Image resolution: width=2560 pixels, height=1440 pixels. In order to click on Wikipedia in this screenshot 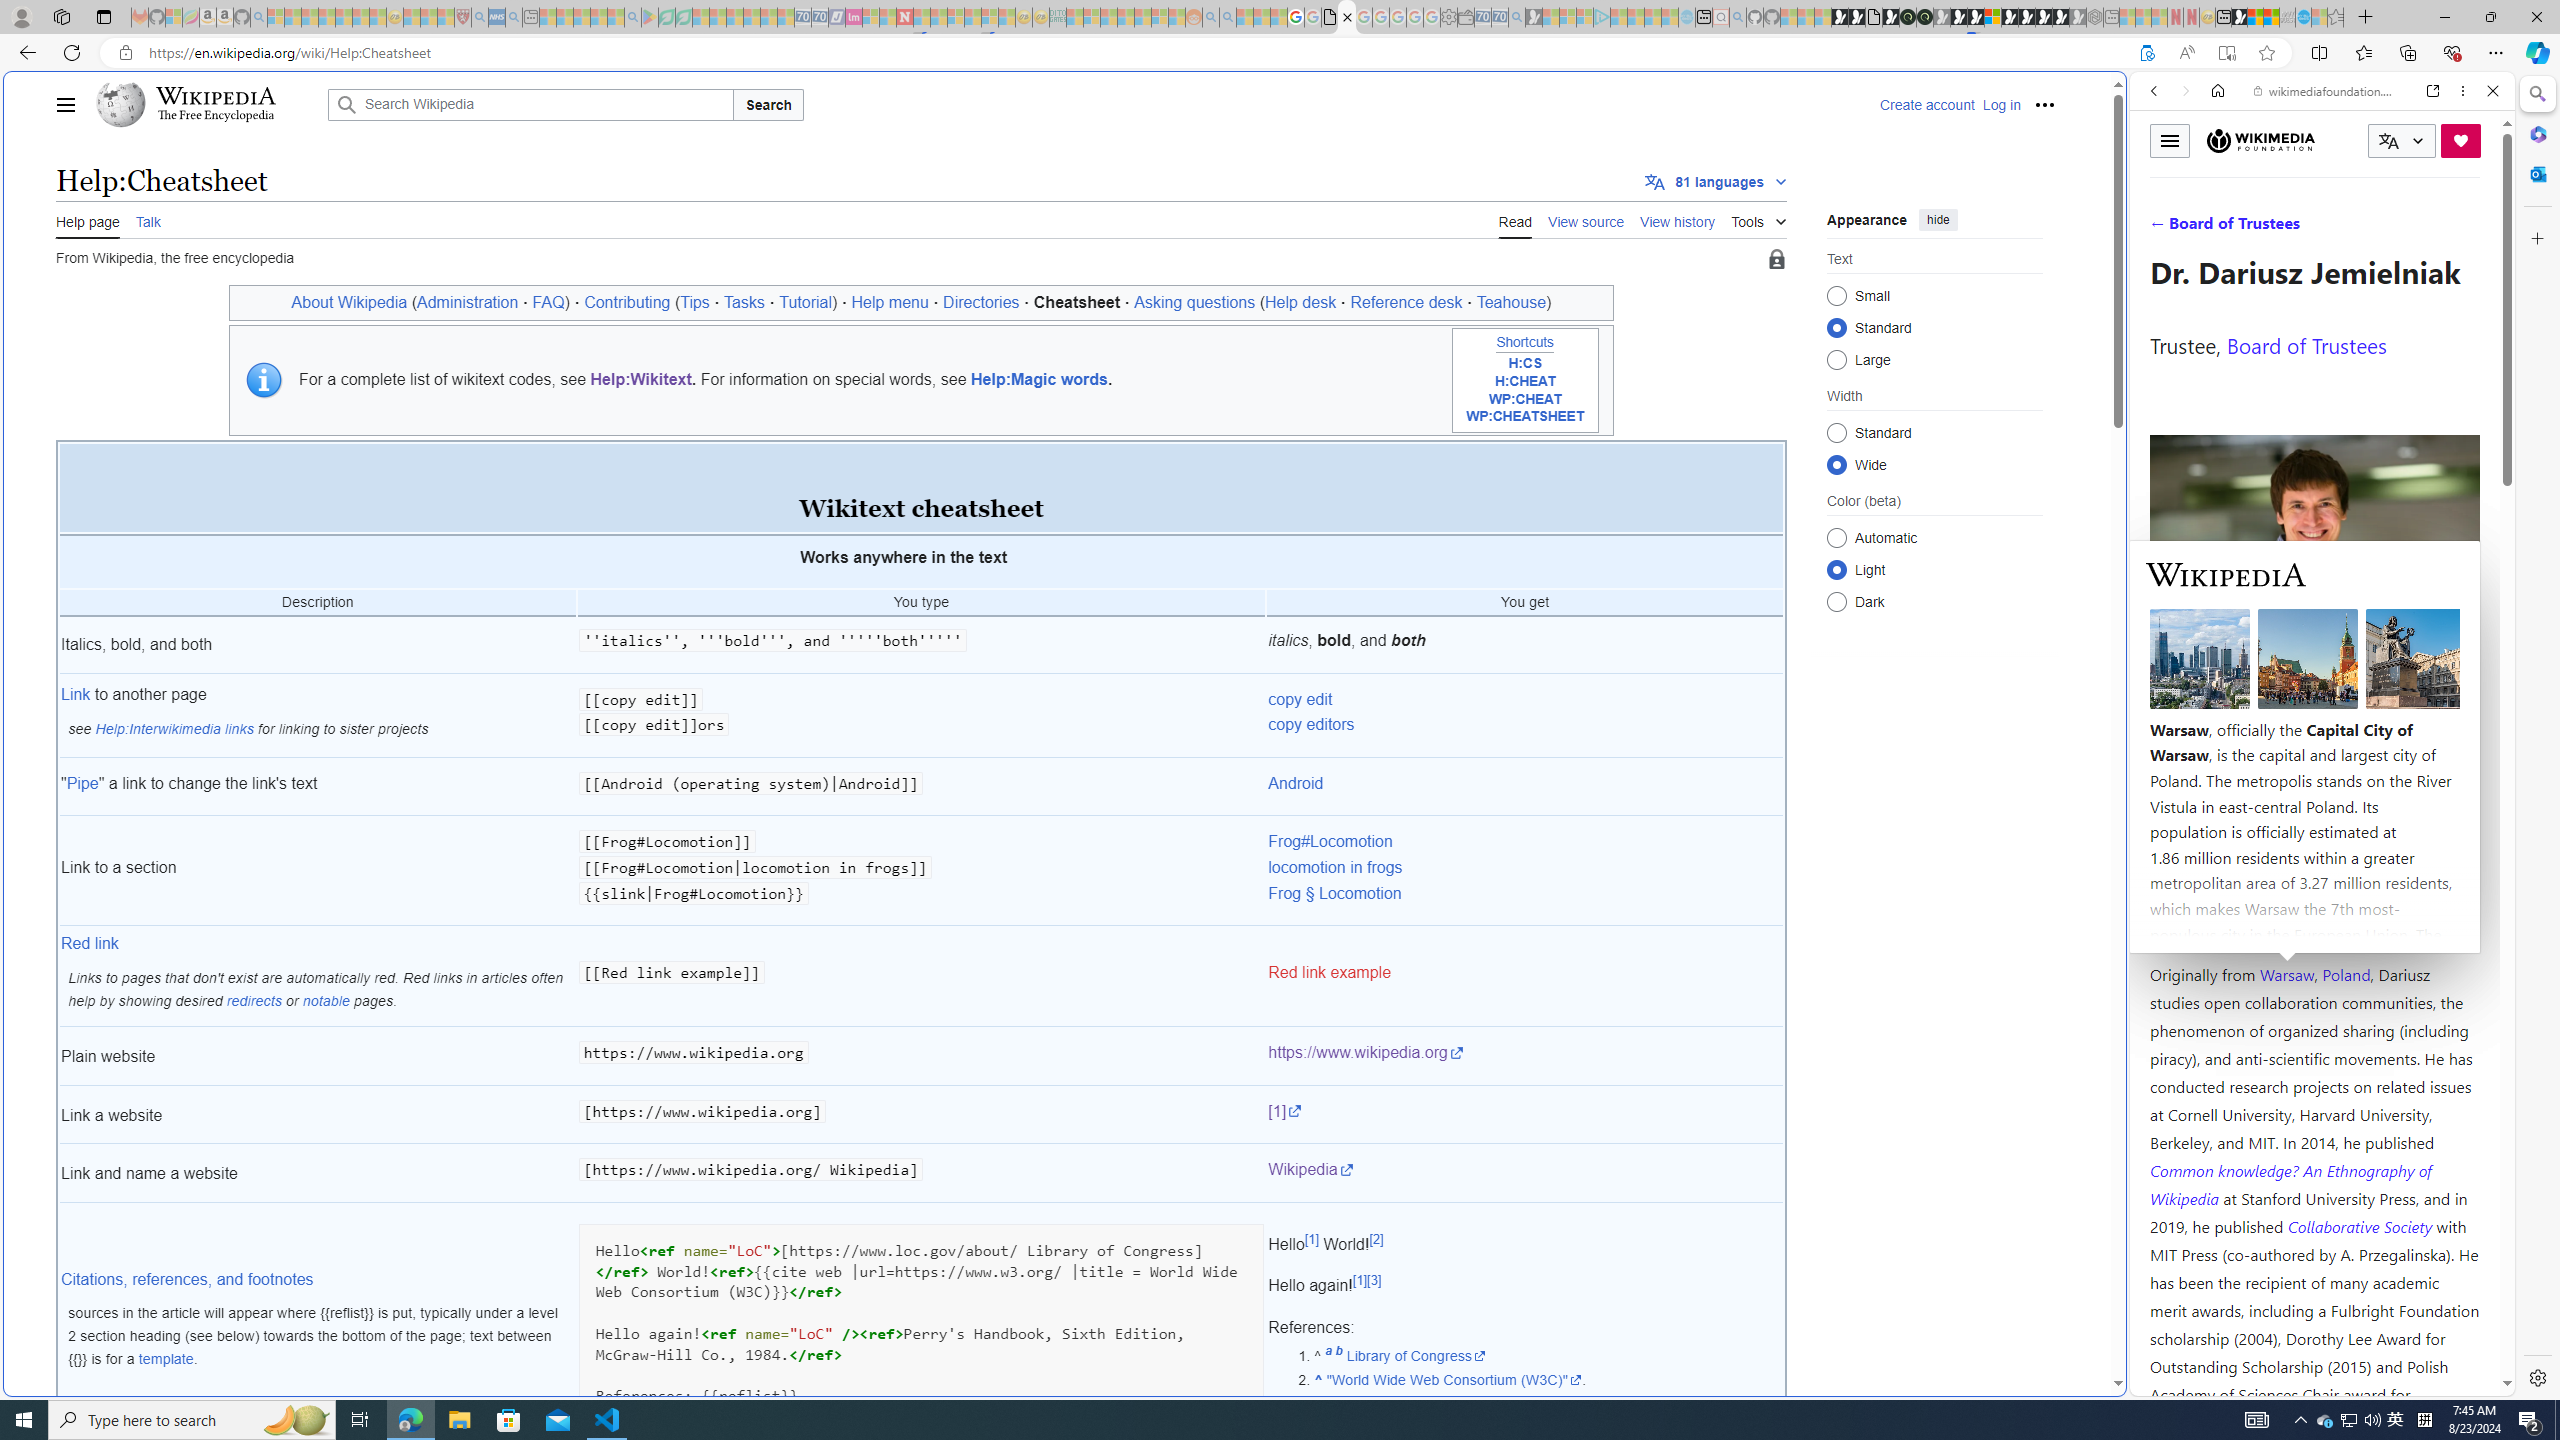, I will do `click(216, 96)`.